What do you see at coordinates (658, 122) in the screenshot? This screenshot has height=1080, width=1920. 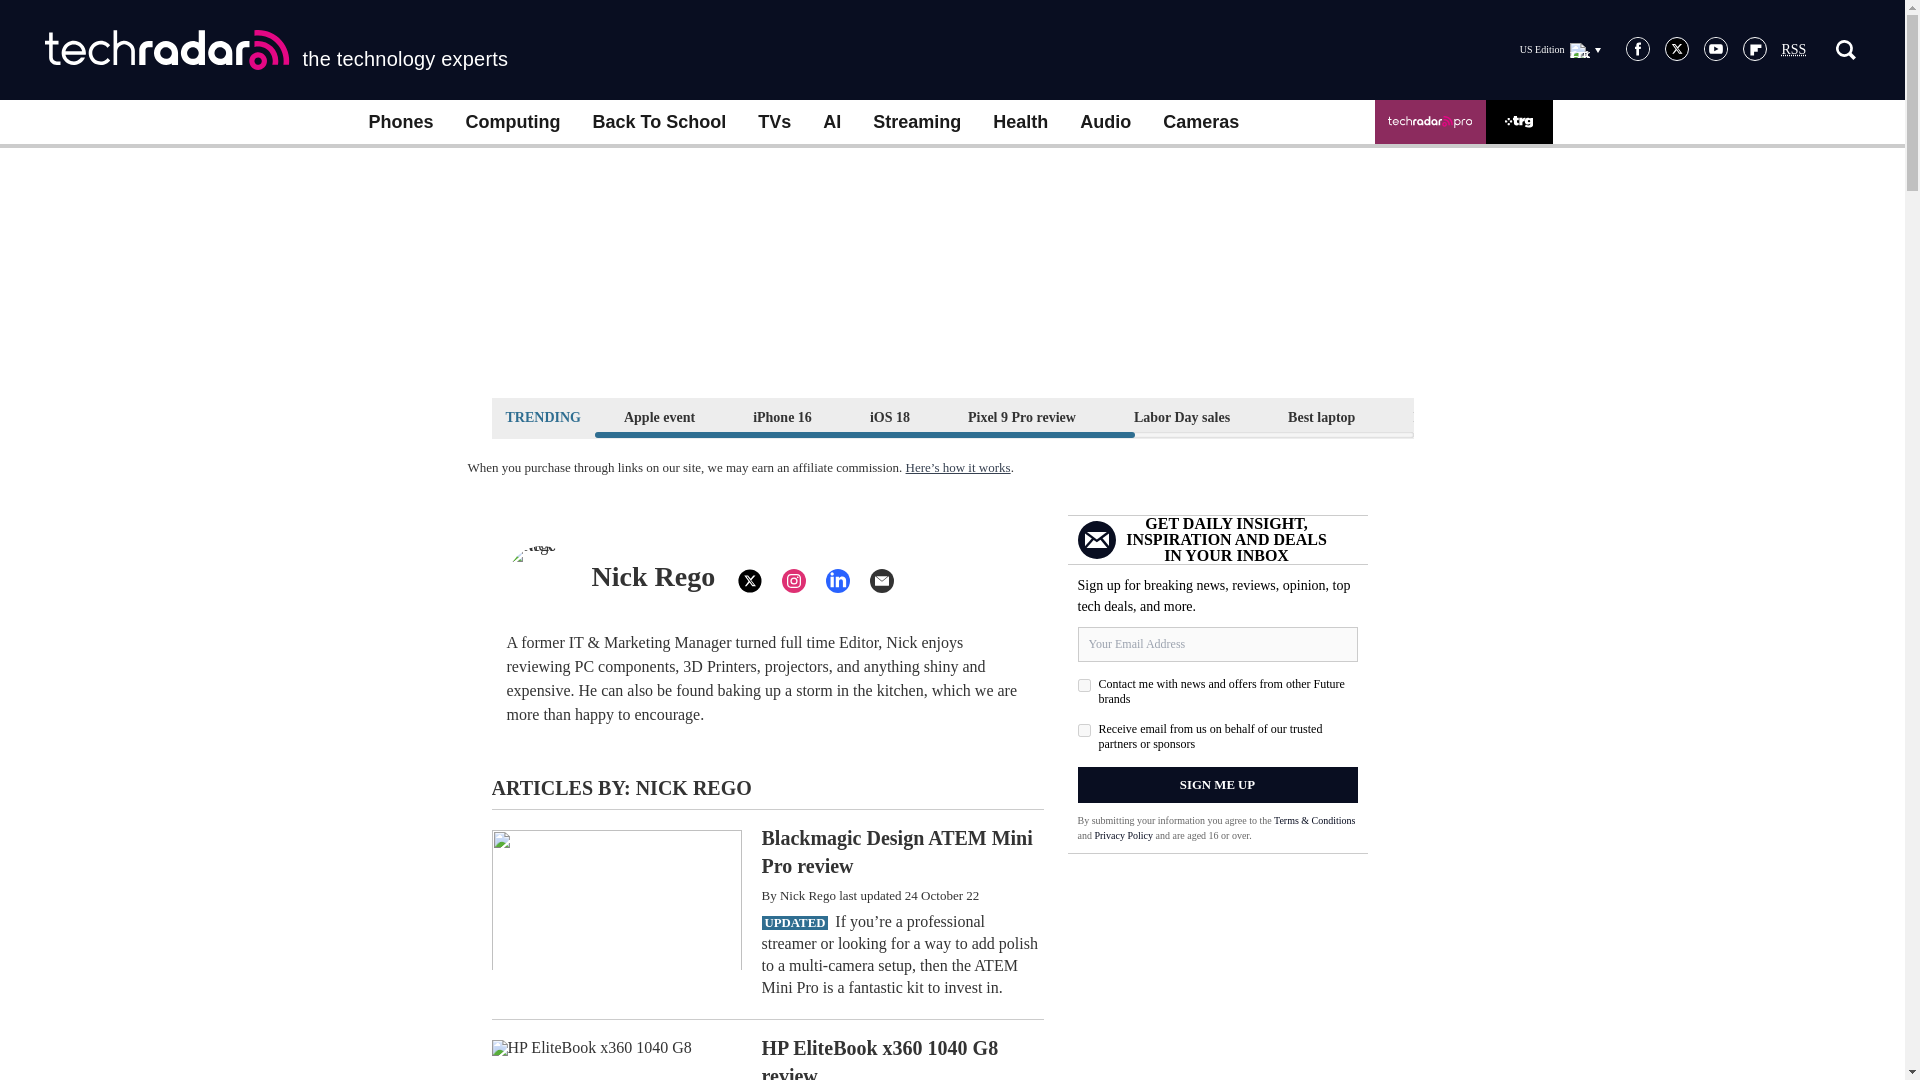 I see `Back To School` at bounding box center [658, 122].